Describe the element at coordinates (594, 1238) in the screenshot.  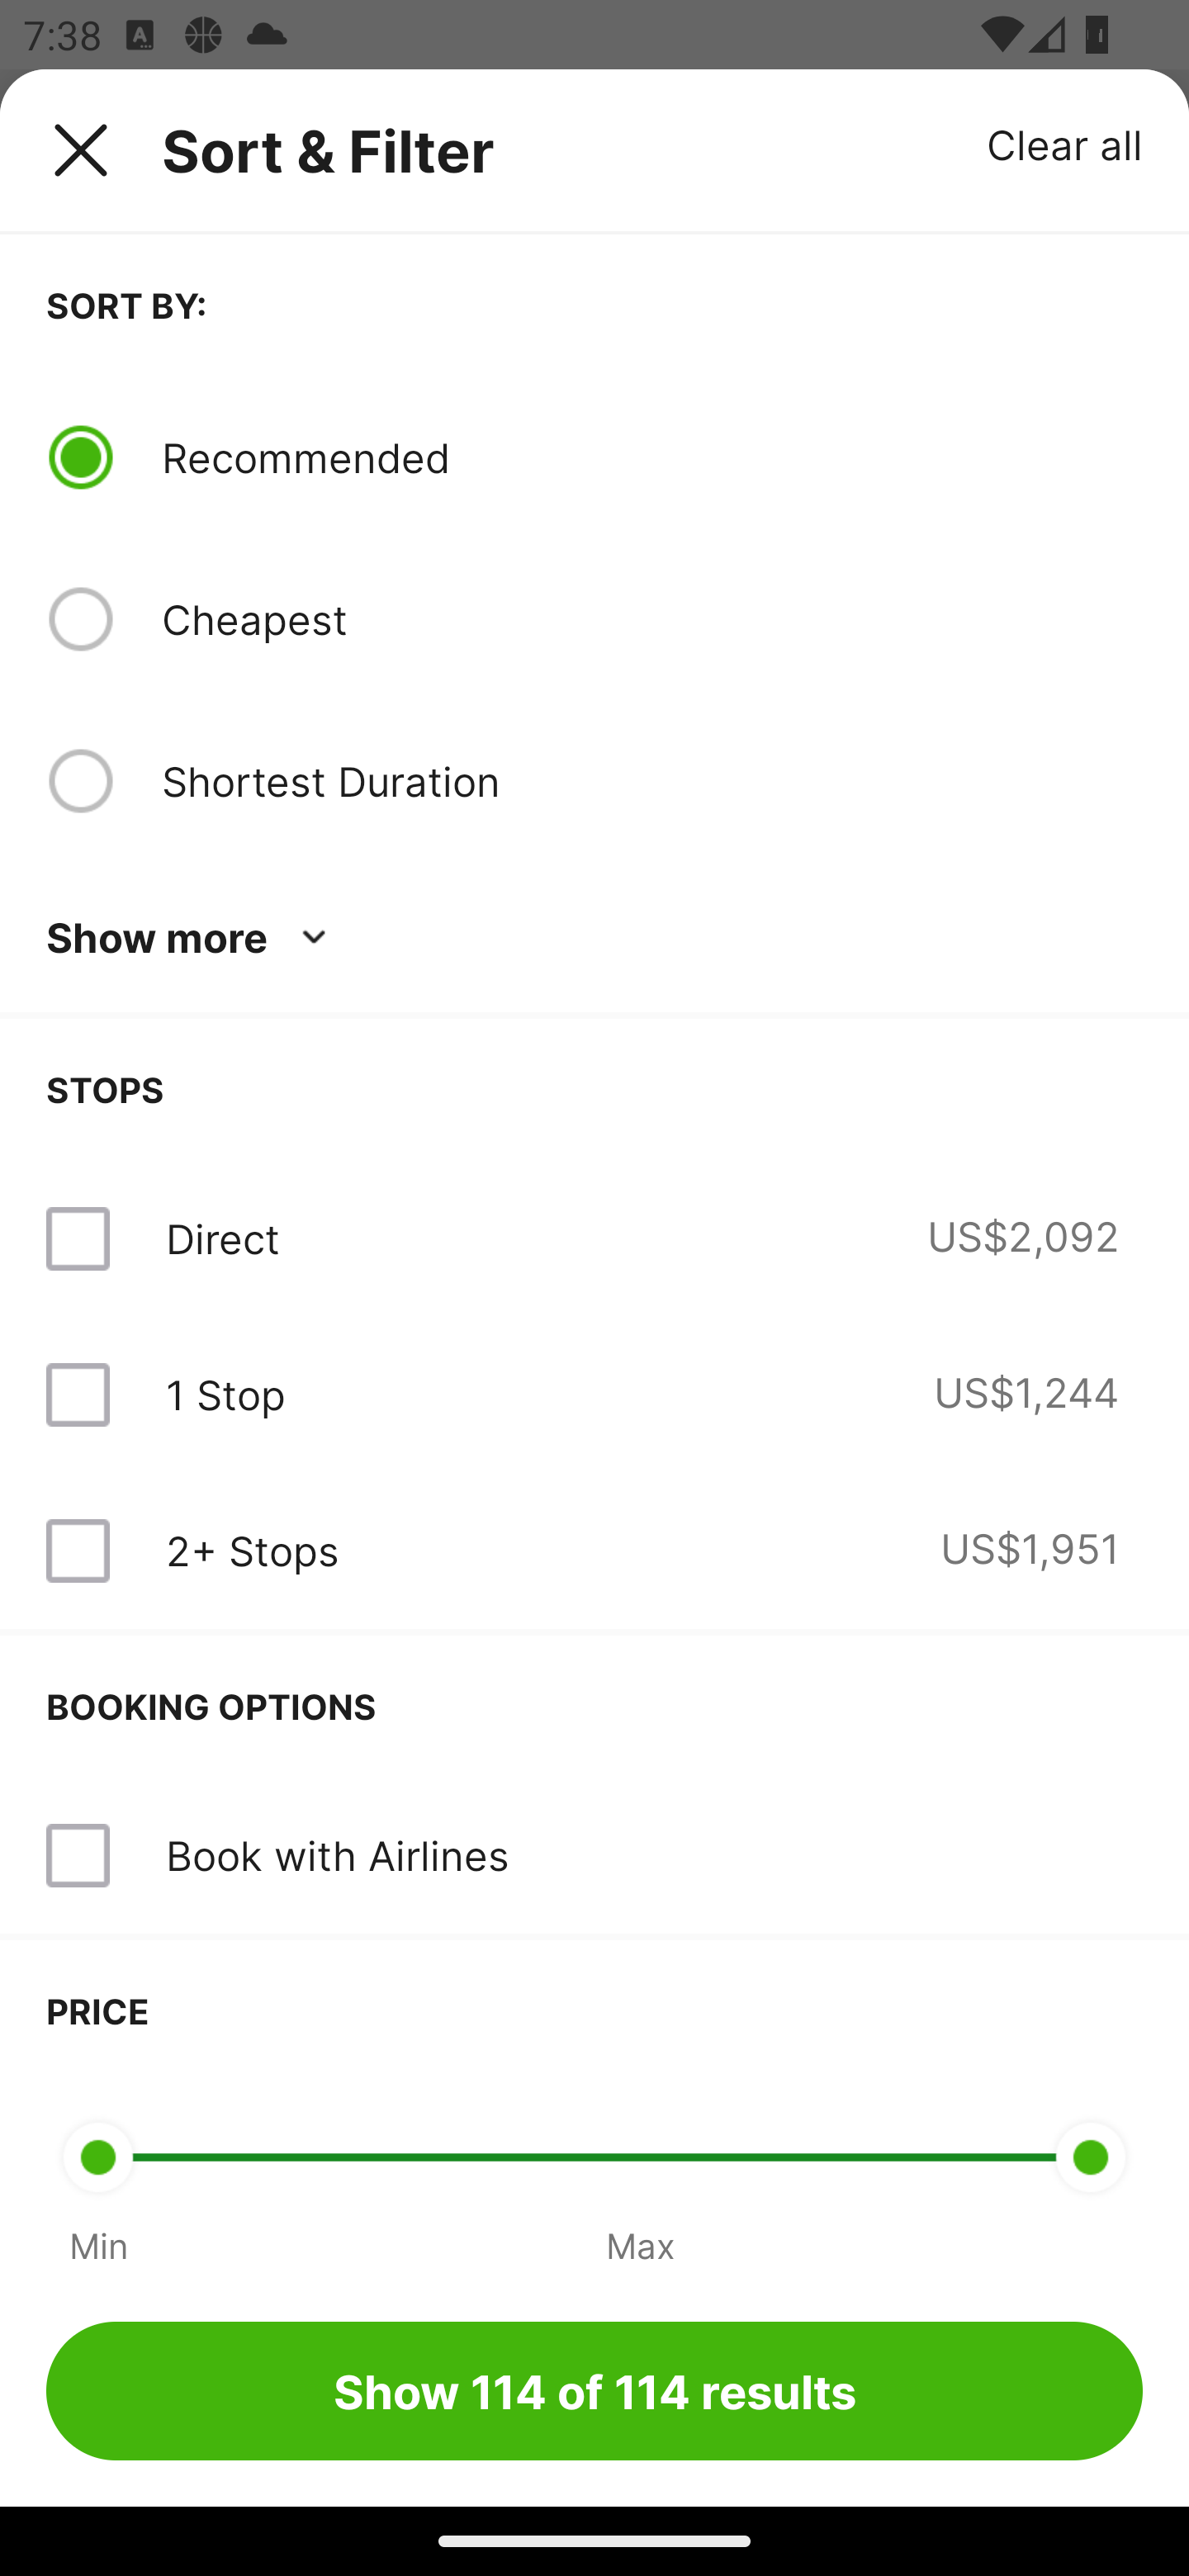
I see `Direct US$2,092` at that location.